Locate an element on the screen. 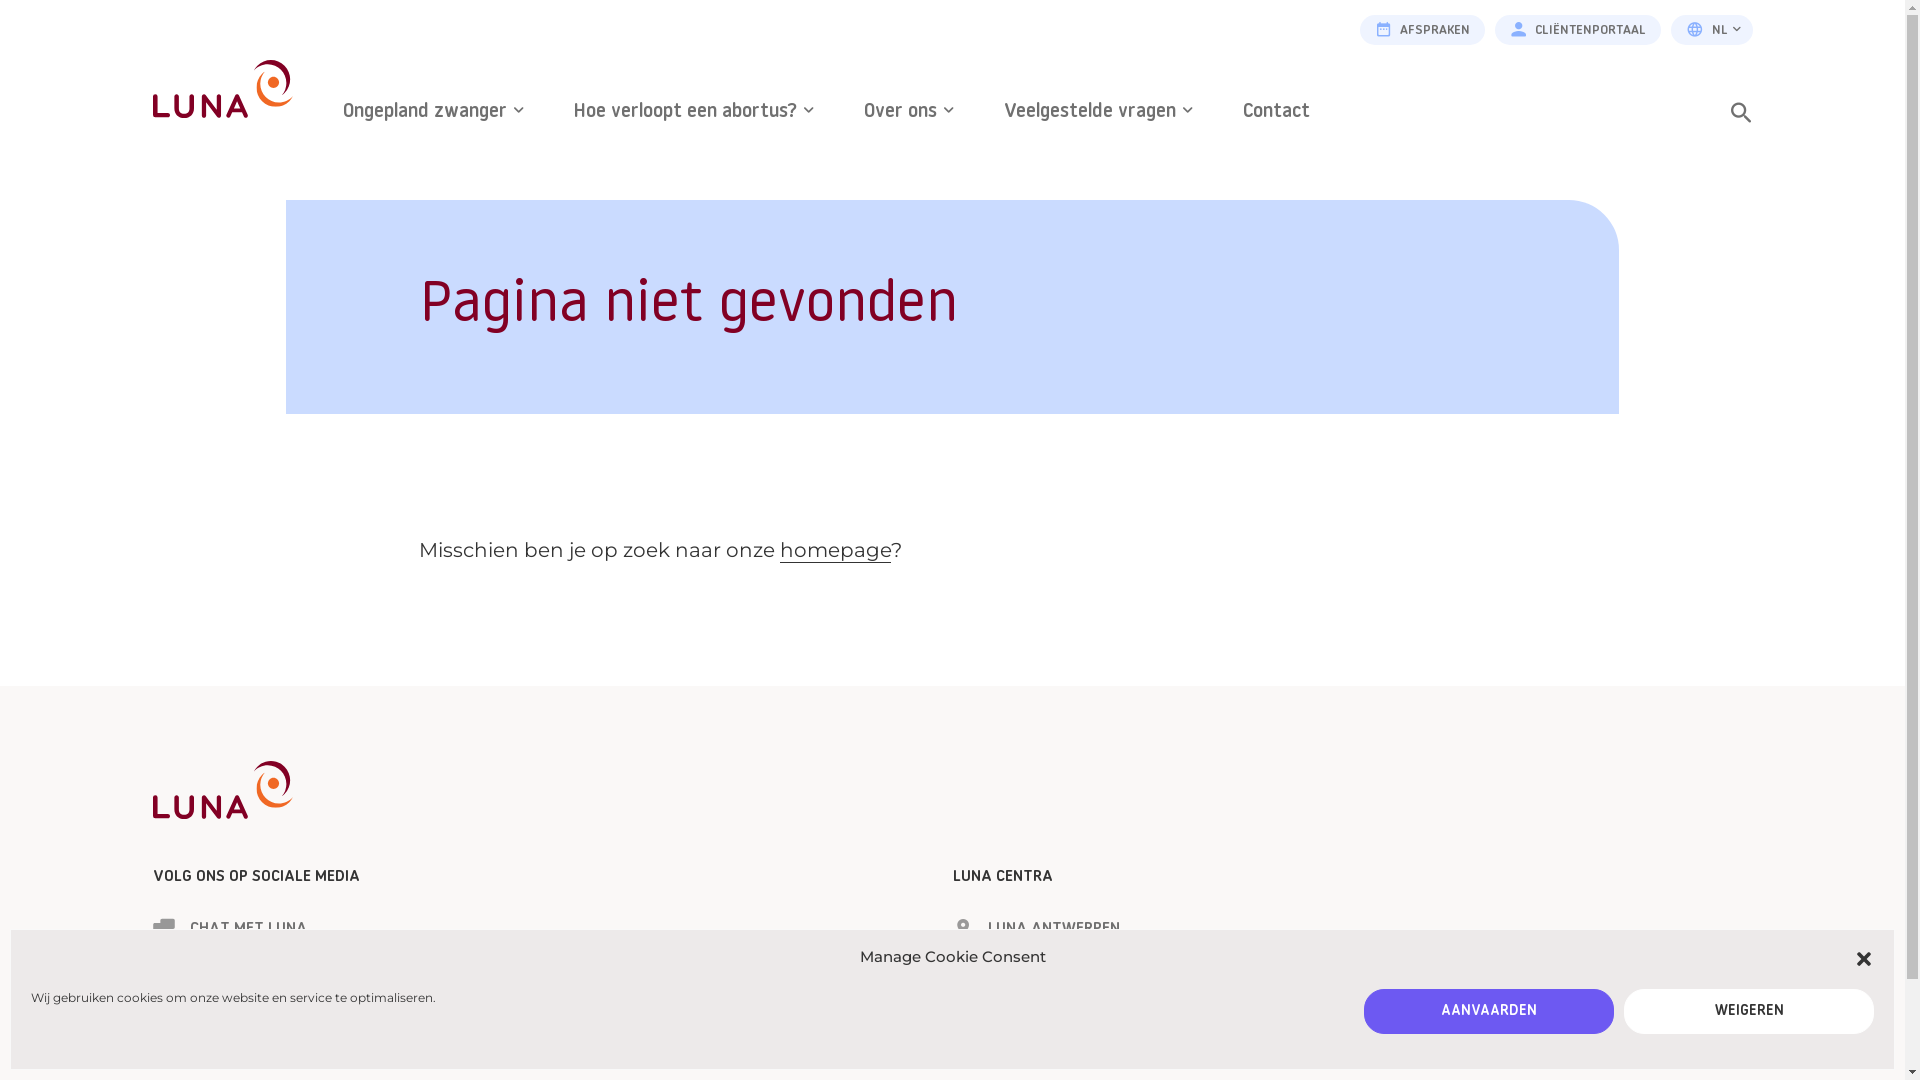 This screenshot has height=1080, width=1920. Hoe verloopt een abortus? is located at coordinates (694, 113).